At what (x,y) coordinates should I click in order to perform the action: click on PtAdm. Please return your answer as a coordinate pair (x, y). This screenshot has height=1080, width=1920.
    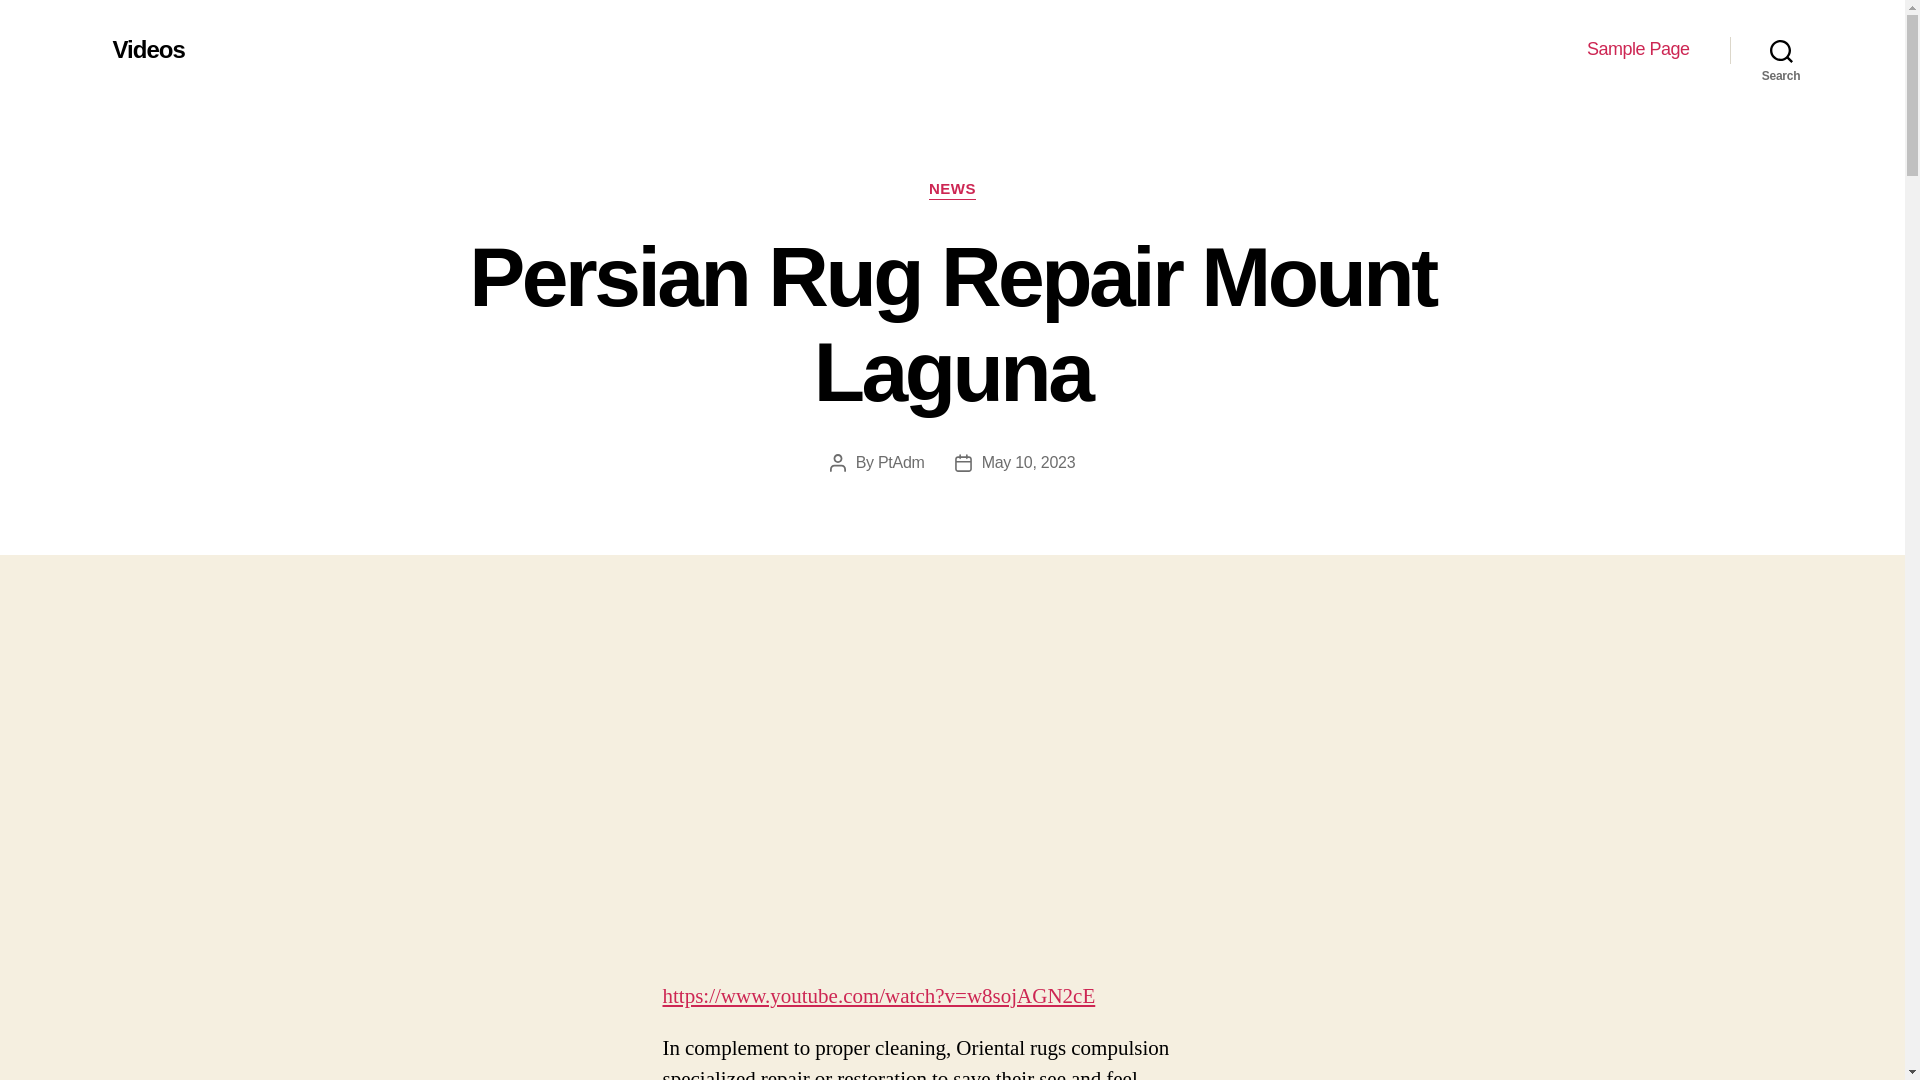
    Looking at the image, I should click on (901, 462).